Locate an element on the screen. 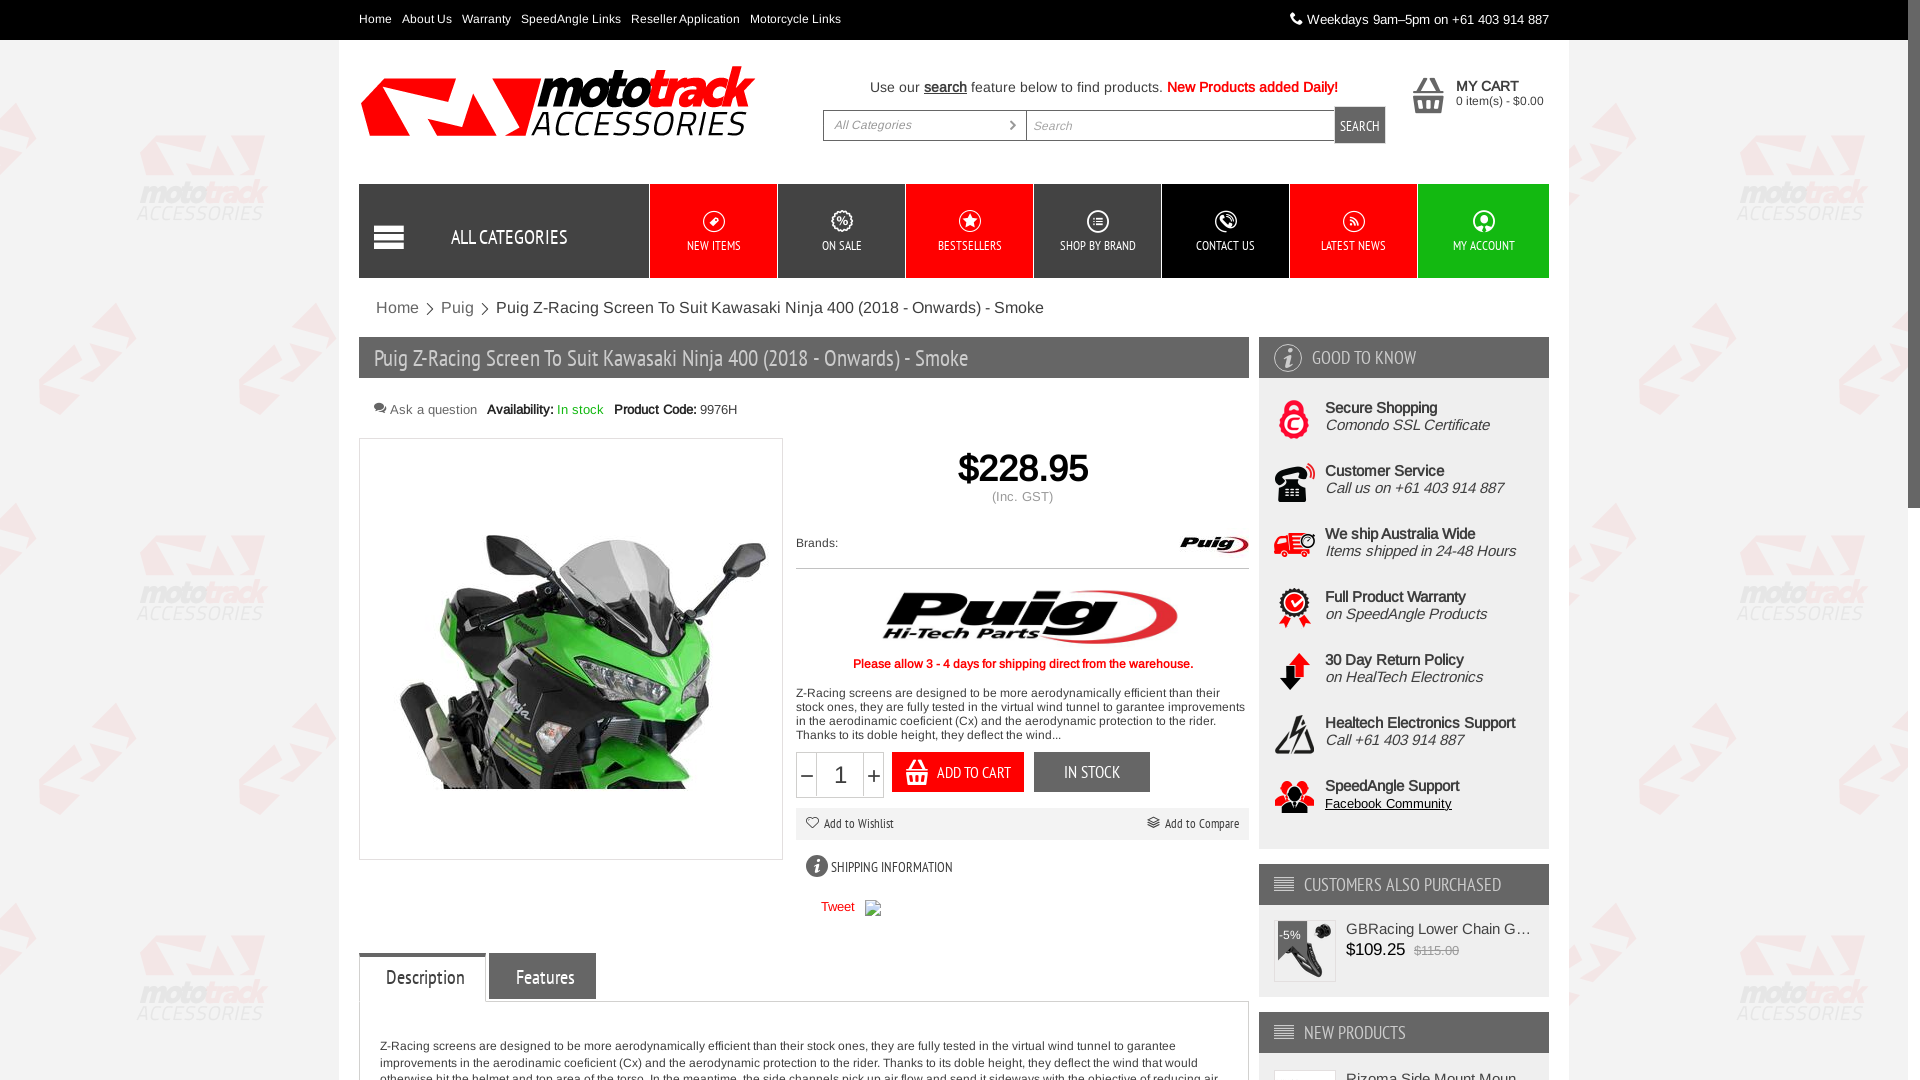 Image resolution: width=1920 pixels, height=1080 pixels. BESTSELLERS is located at coordinates (970, 231).